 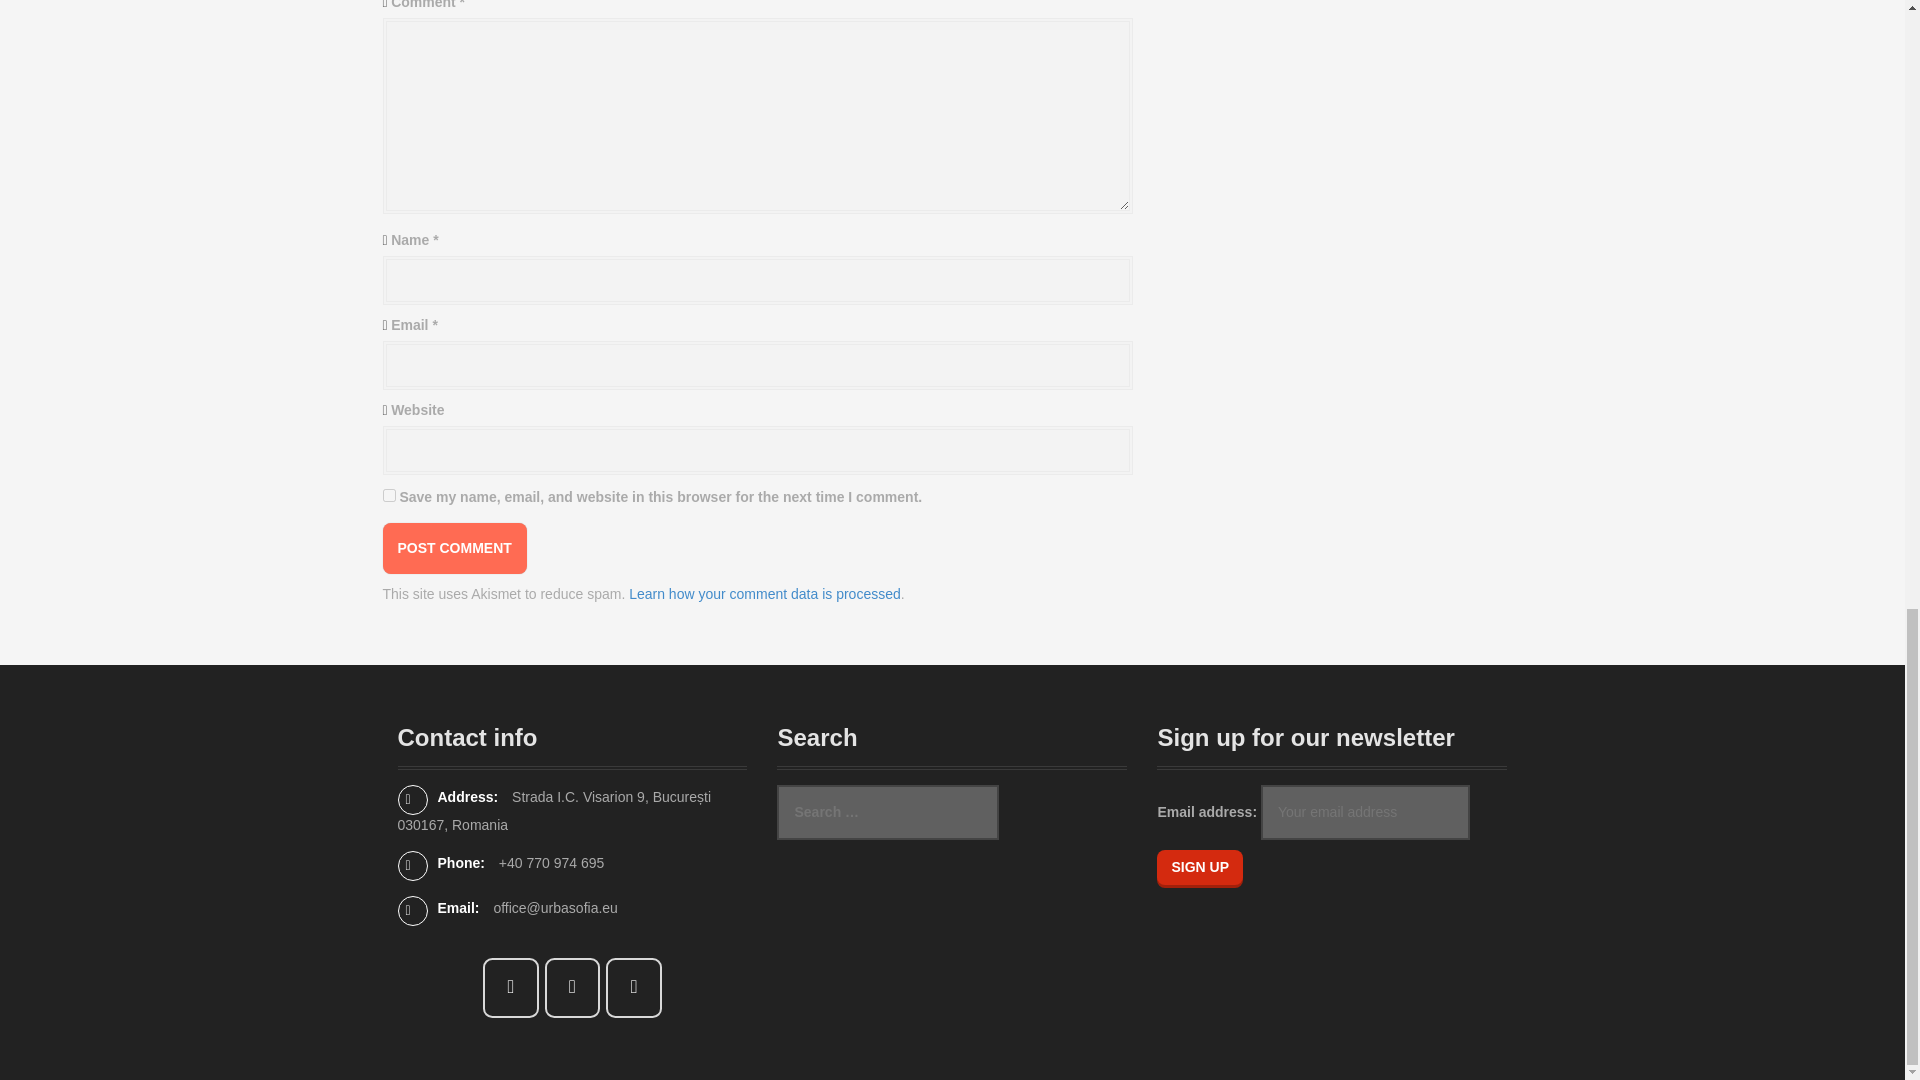 What do you see at coordinates (634, 988) in the screenshot?
I see `Urbasofia on Linkedin` at bounding box center [634, 988].